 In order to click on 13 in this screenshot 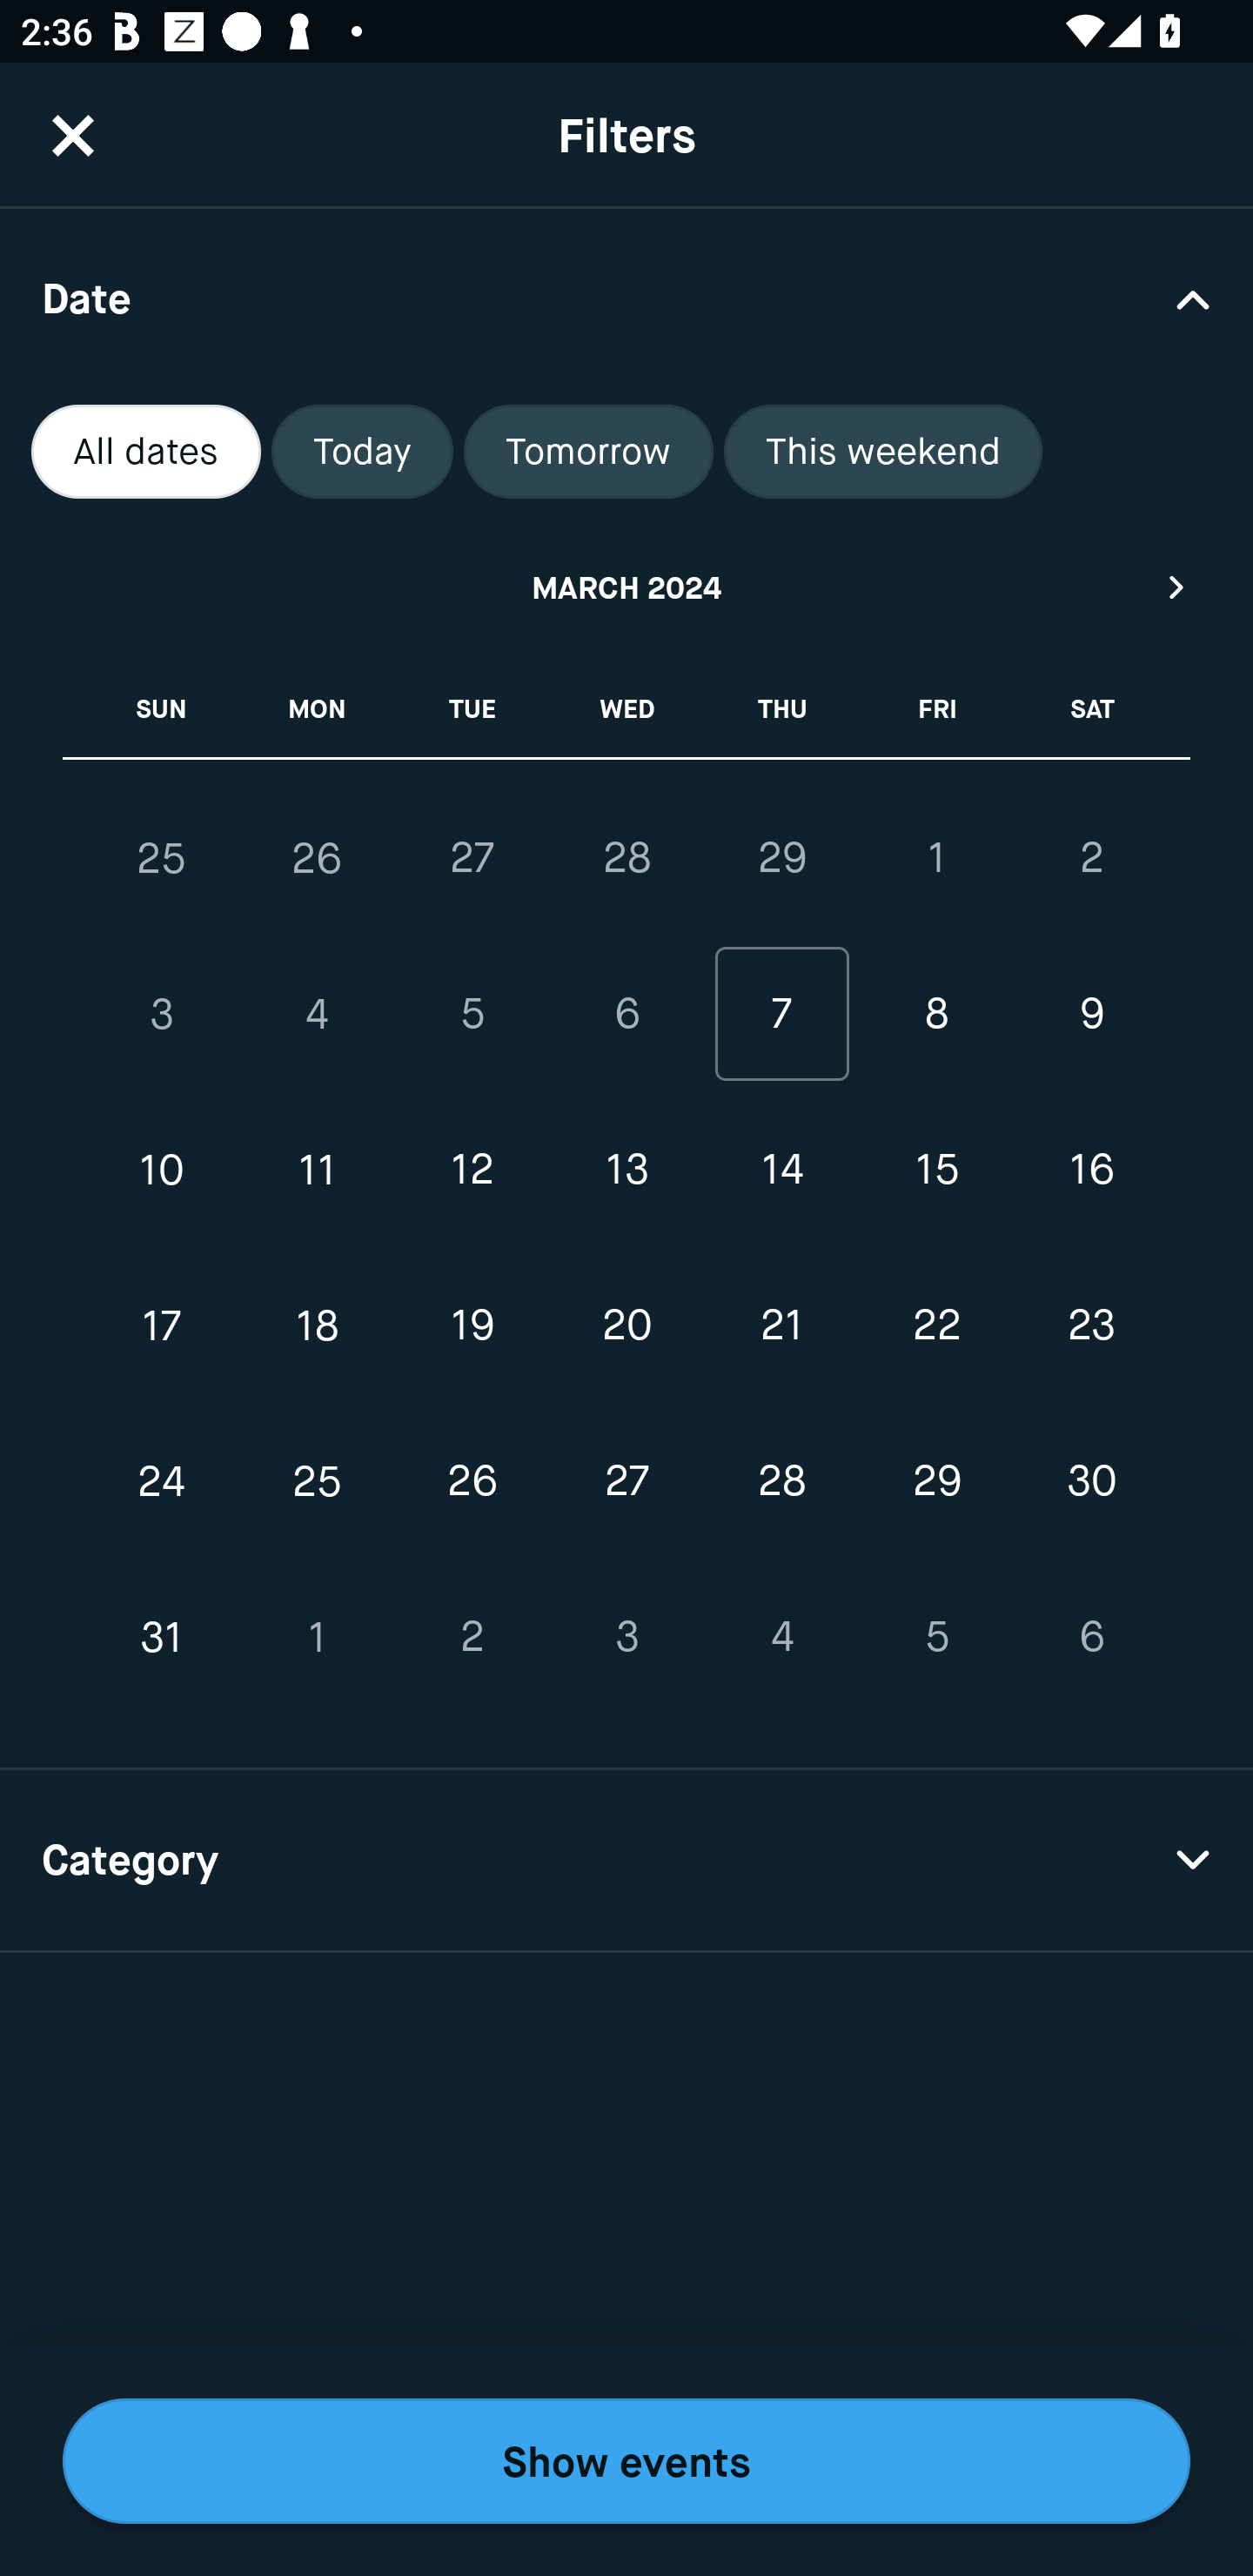, I will do `click(626, 1170)`.